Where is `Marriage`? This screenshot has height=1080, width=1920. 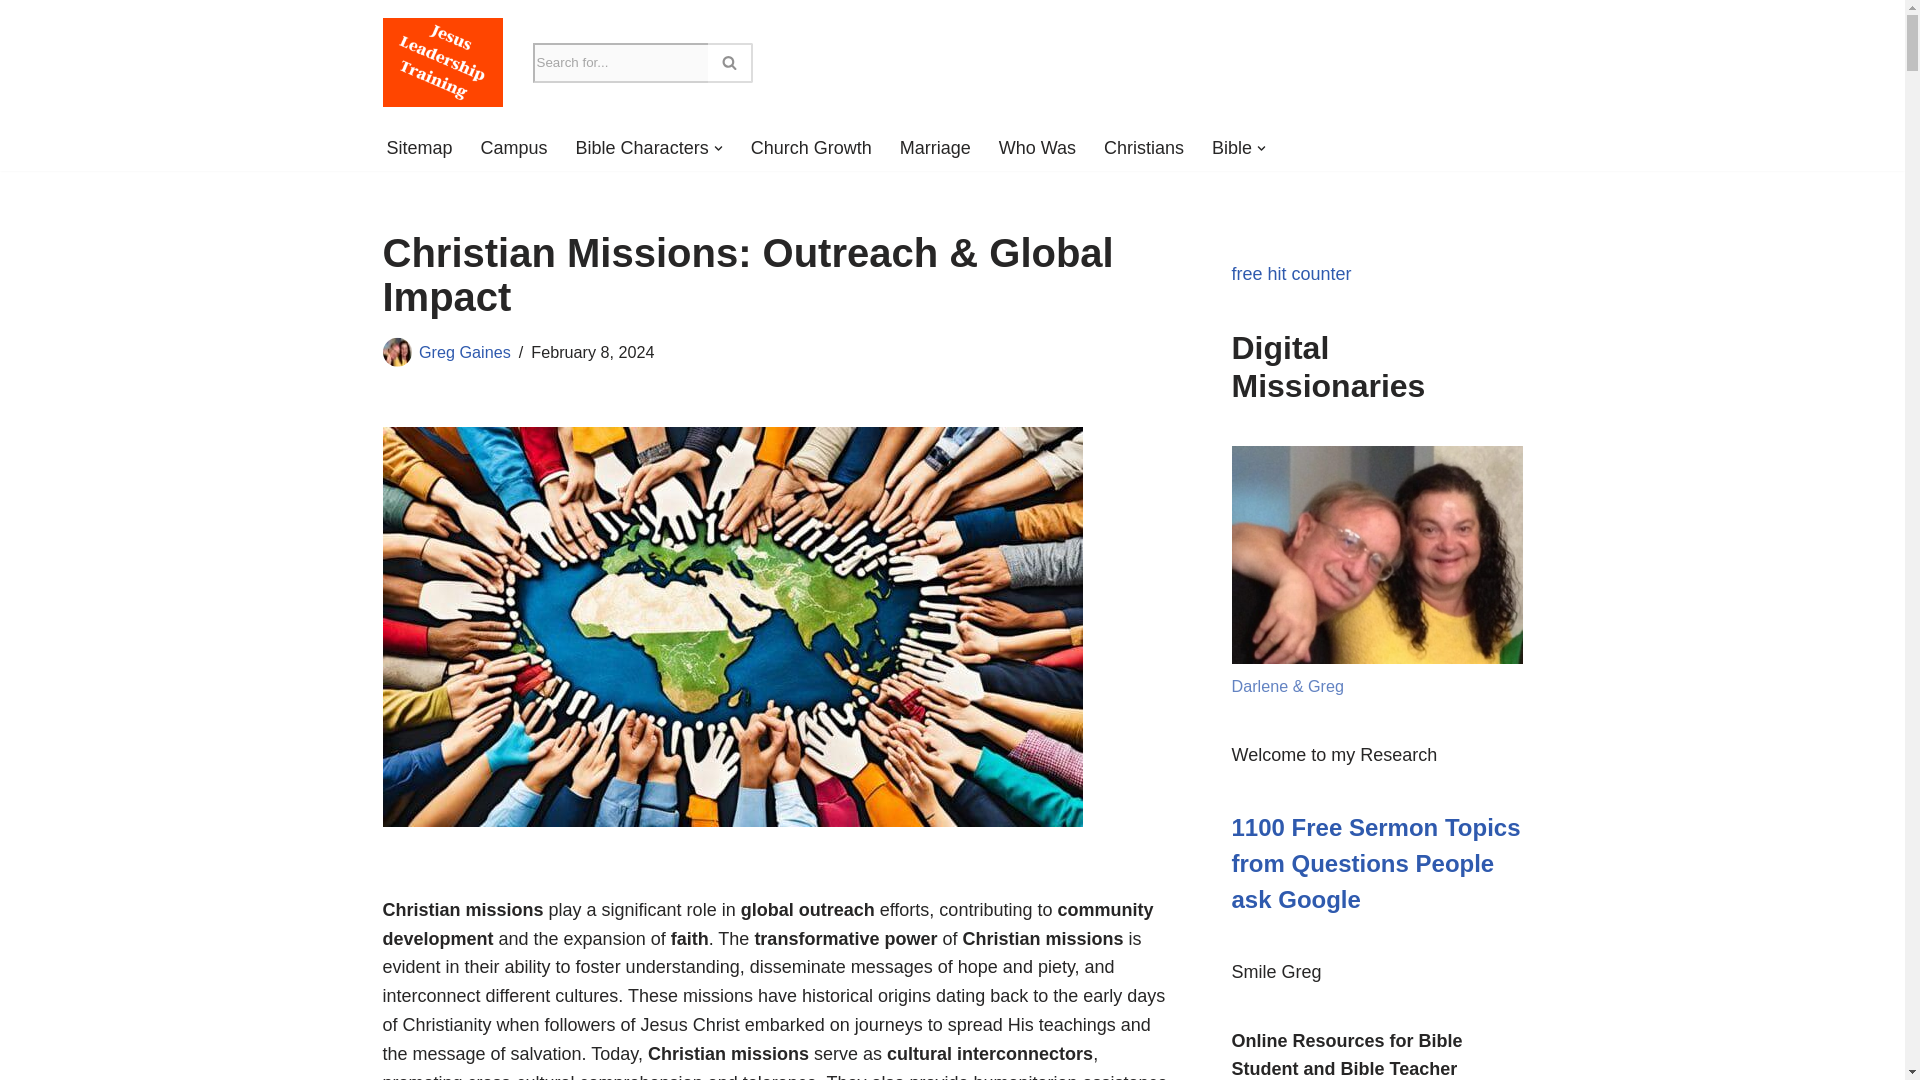 Marriage is located at coordinates (936, 148).